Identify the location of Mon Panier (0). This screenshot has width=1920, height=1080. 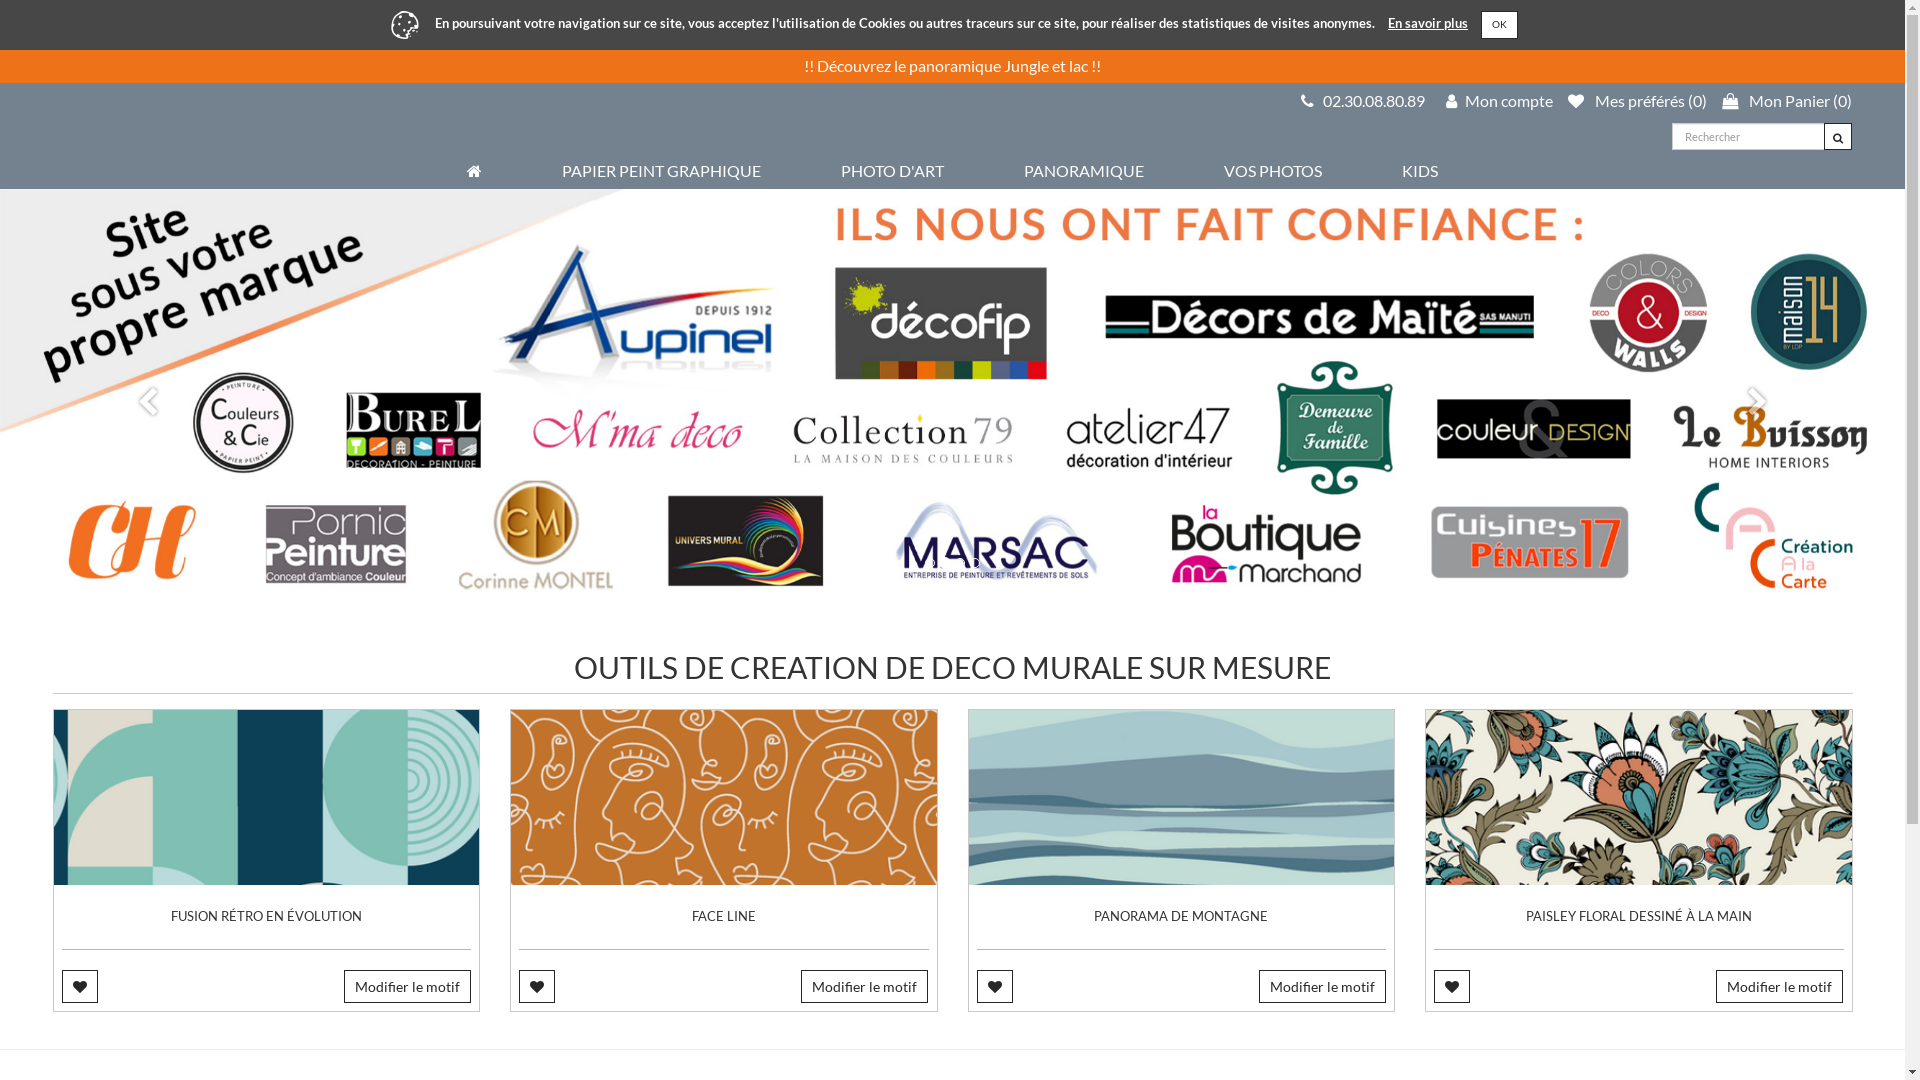
(1787, 100).